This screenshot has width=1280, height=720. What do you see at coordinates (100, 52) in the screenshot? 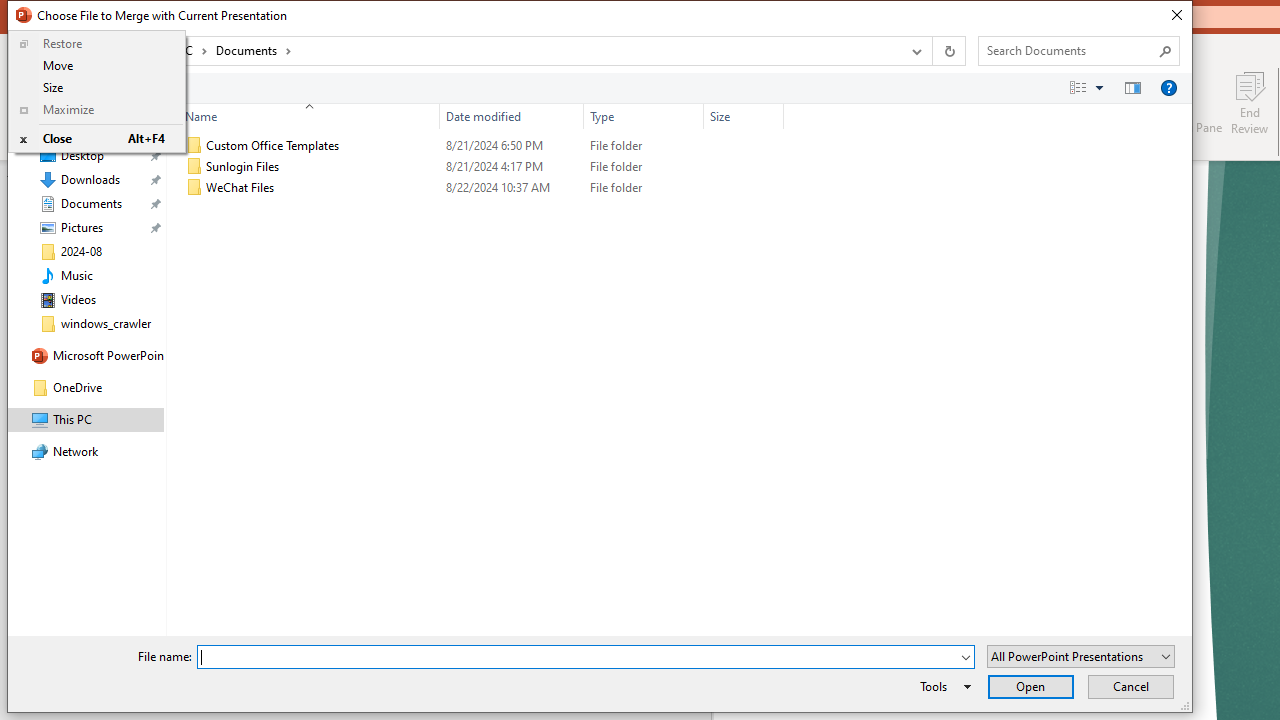
I see `Up to "This PC" (Alt + Up Arrow)` at bounding box center [100, 52].